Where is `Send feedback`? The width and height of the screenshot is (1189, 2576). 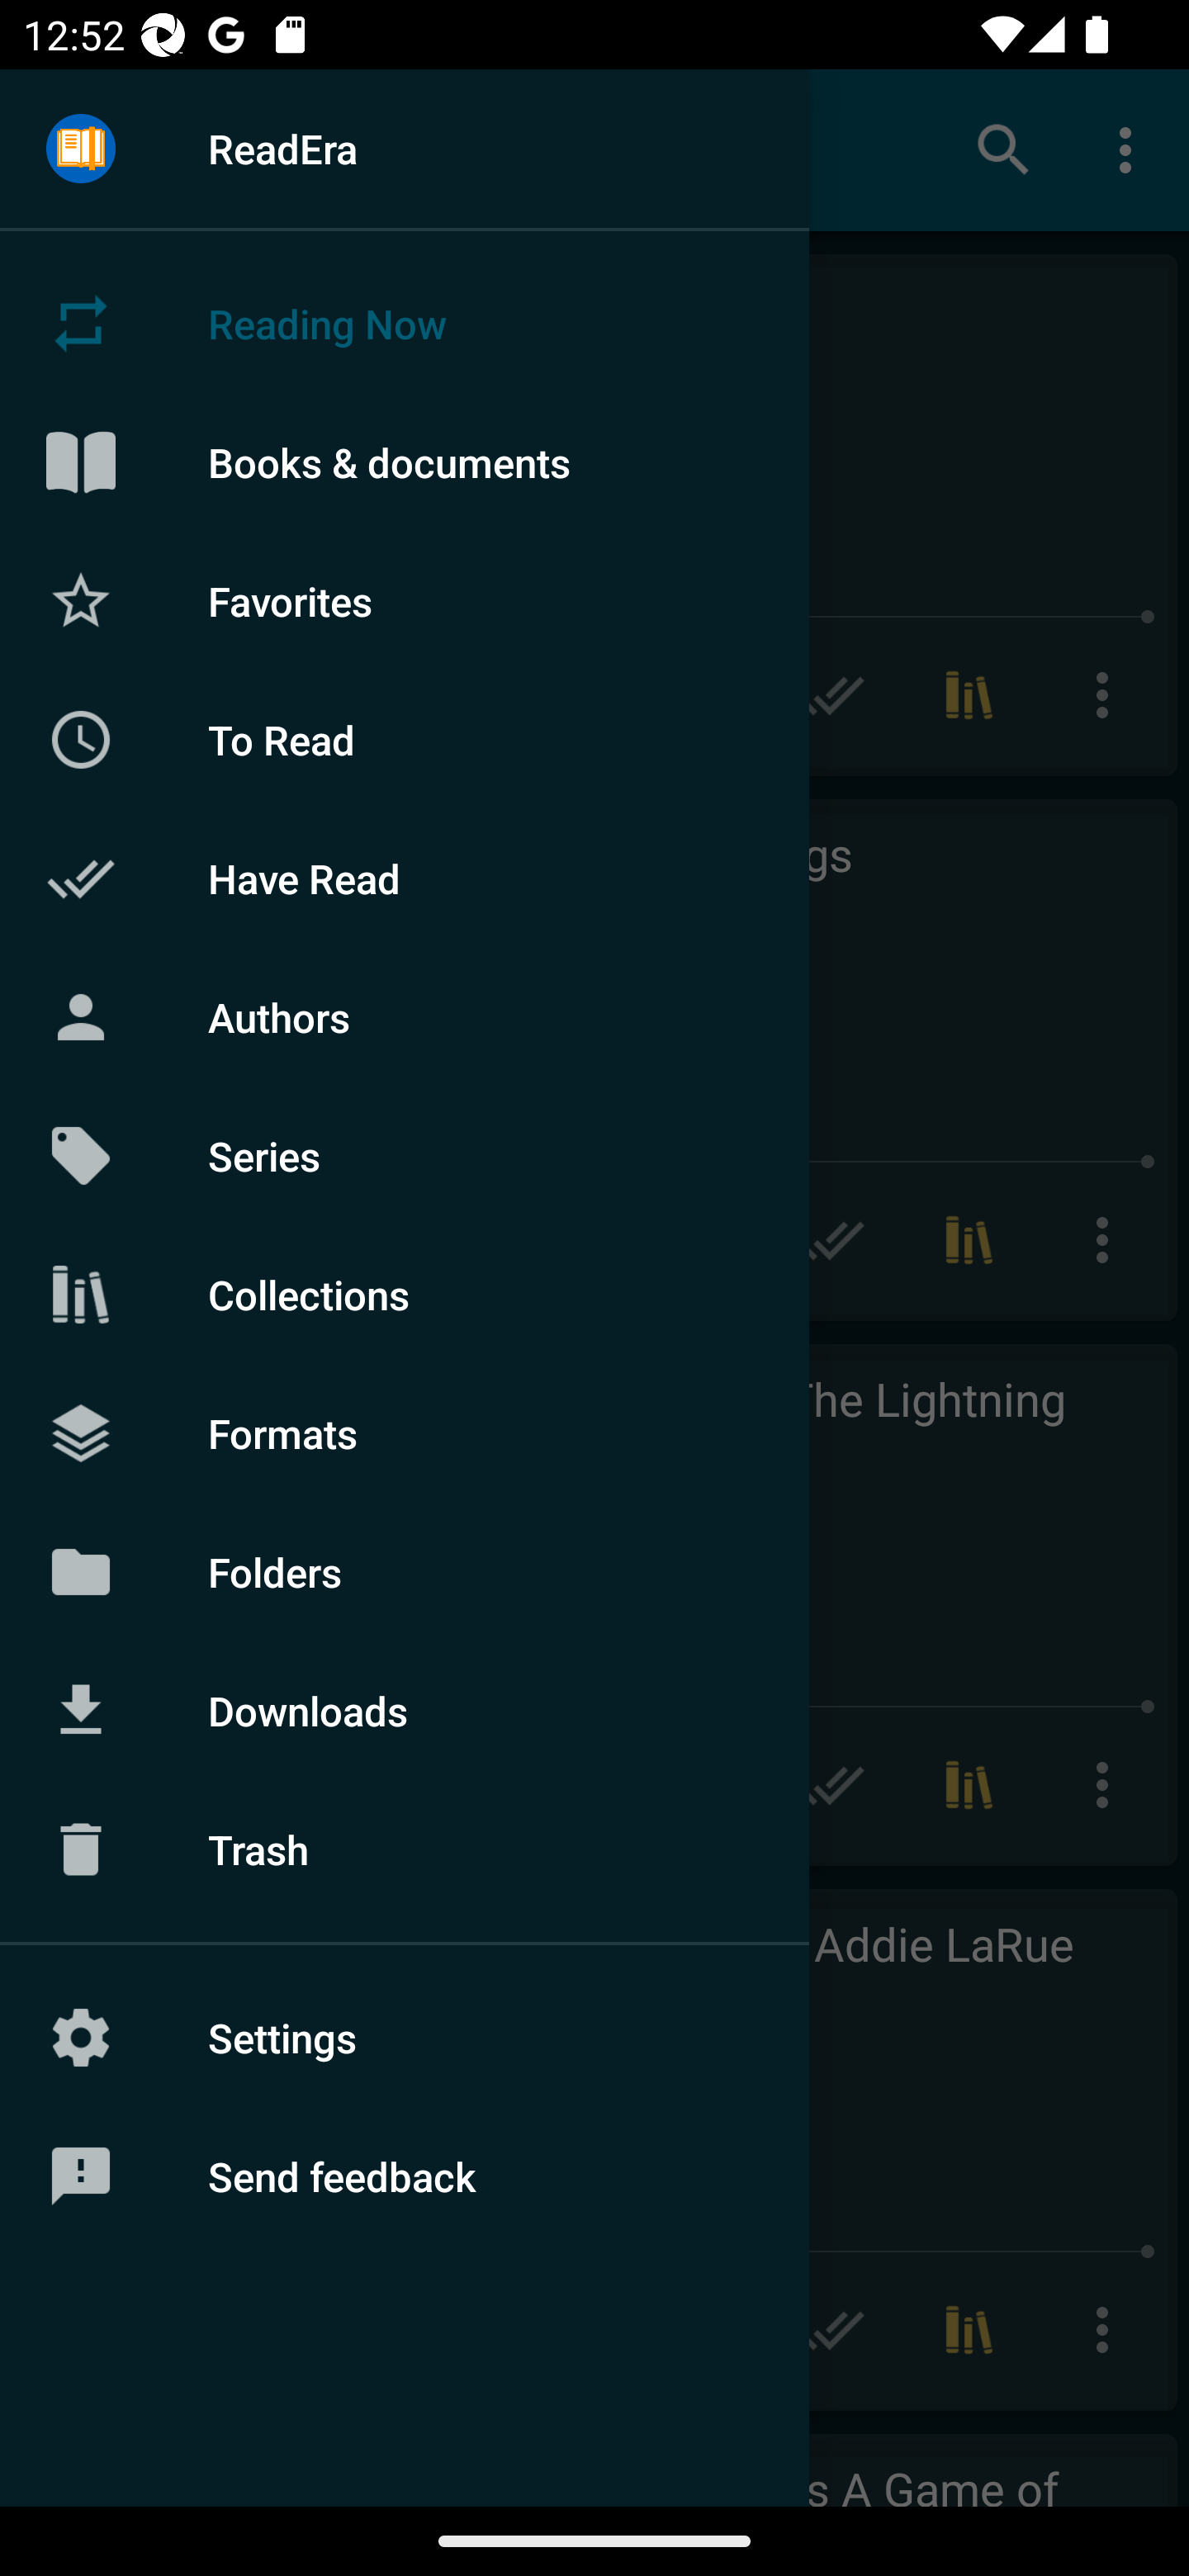 Send feedback is located at coordinates (405, 2176).